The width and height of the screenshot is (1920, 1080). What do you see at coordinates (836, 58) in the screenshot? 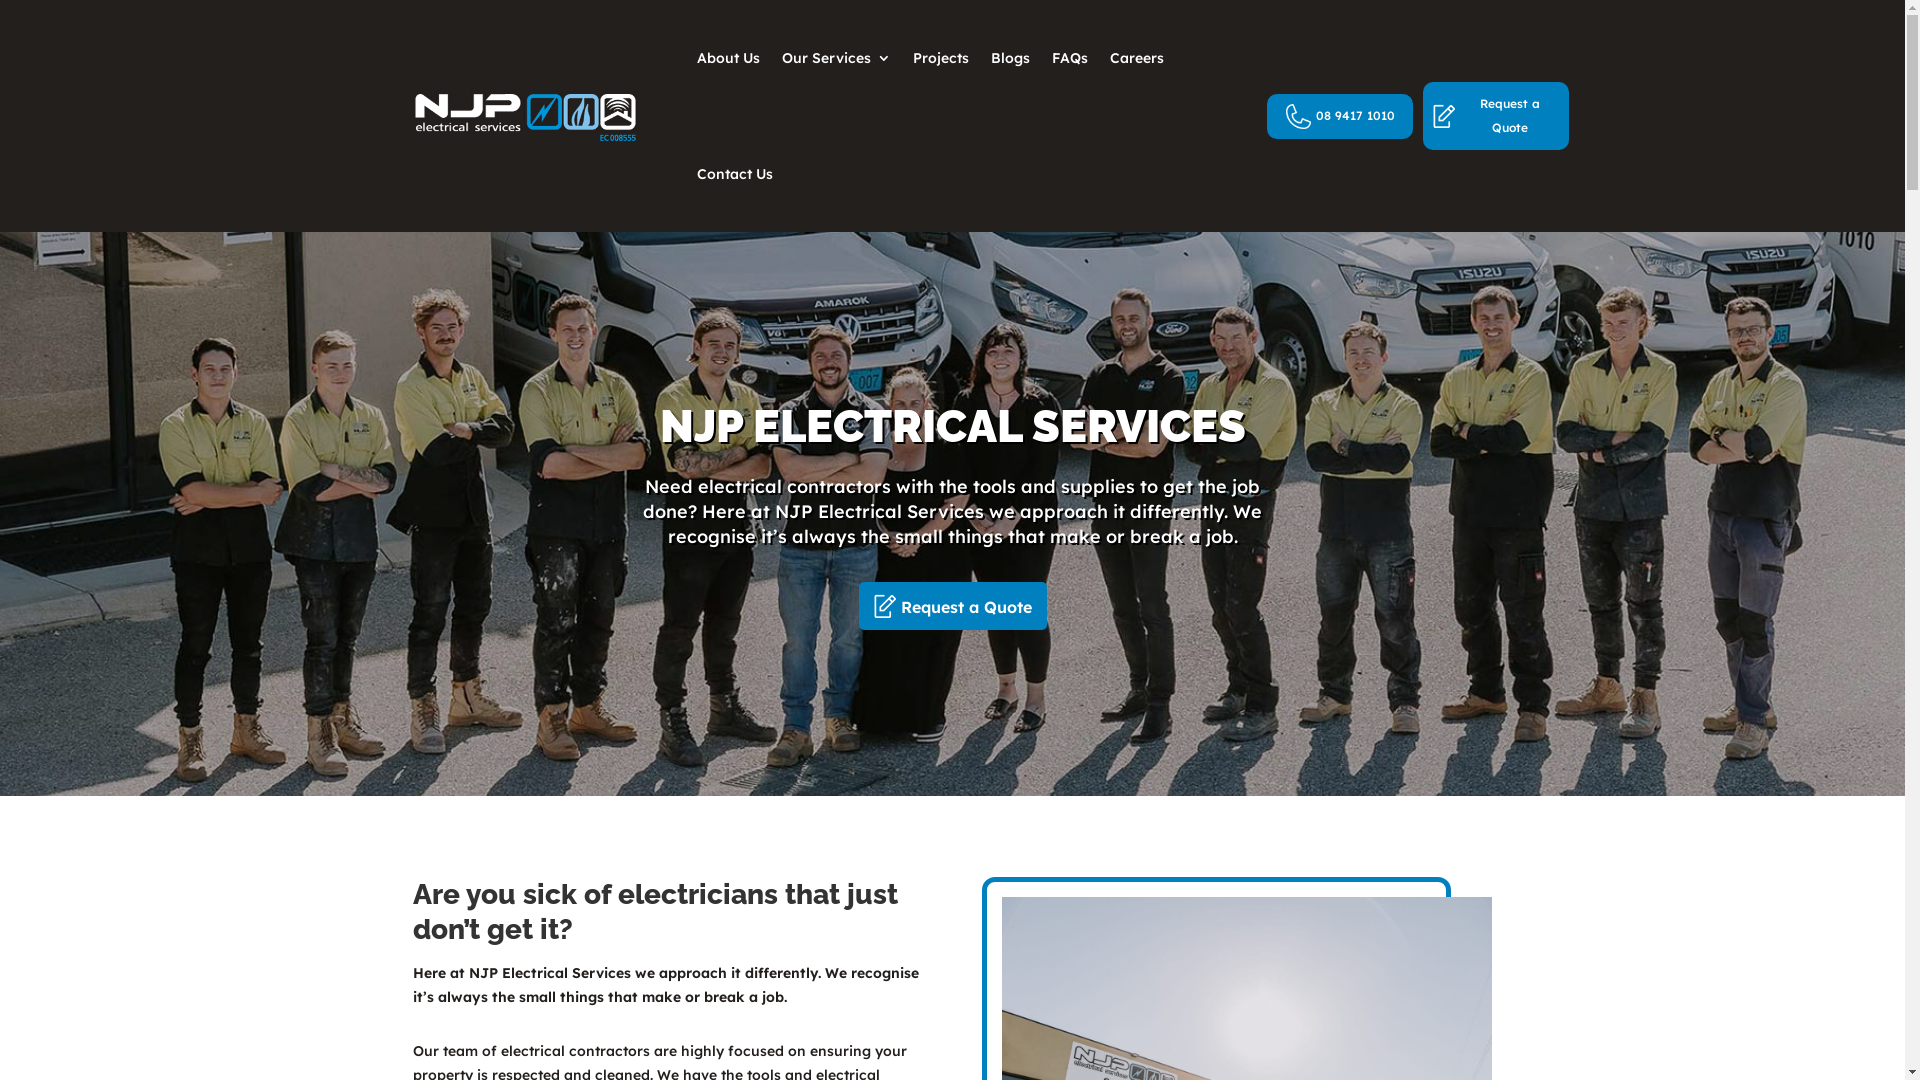
I see `Our Services` at bounding box center [836, 58].